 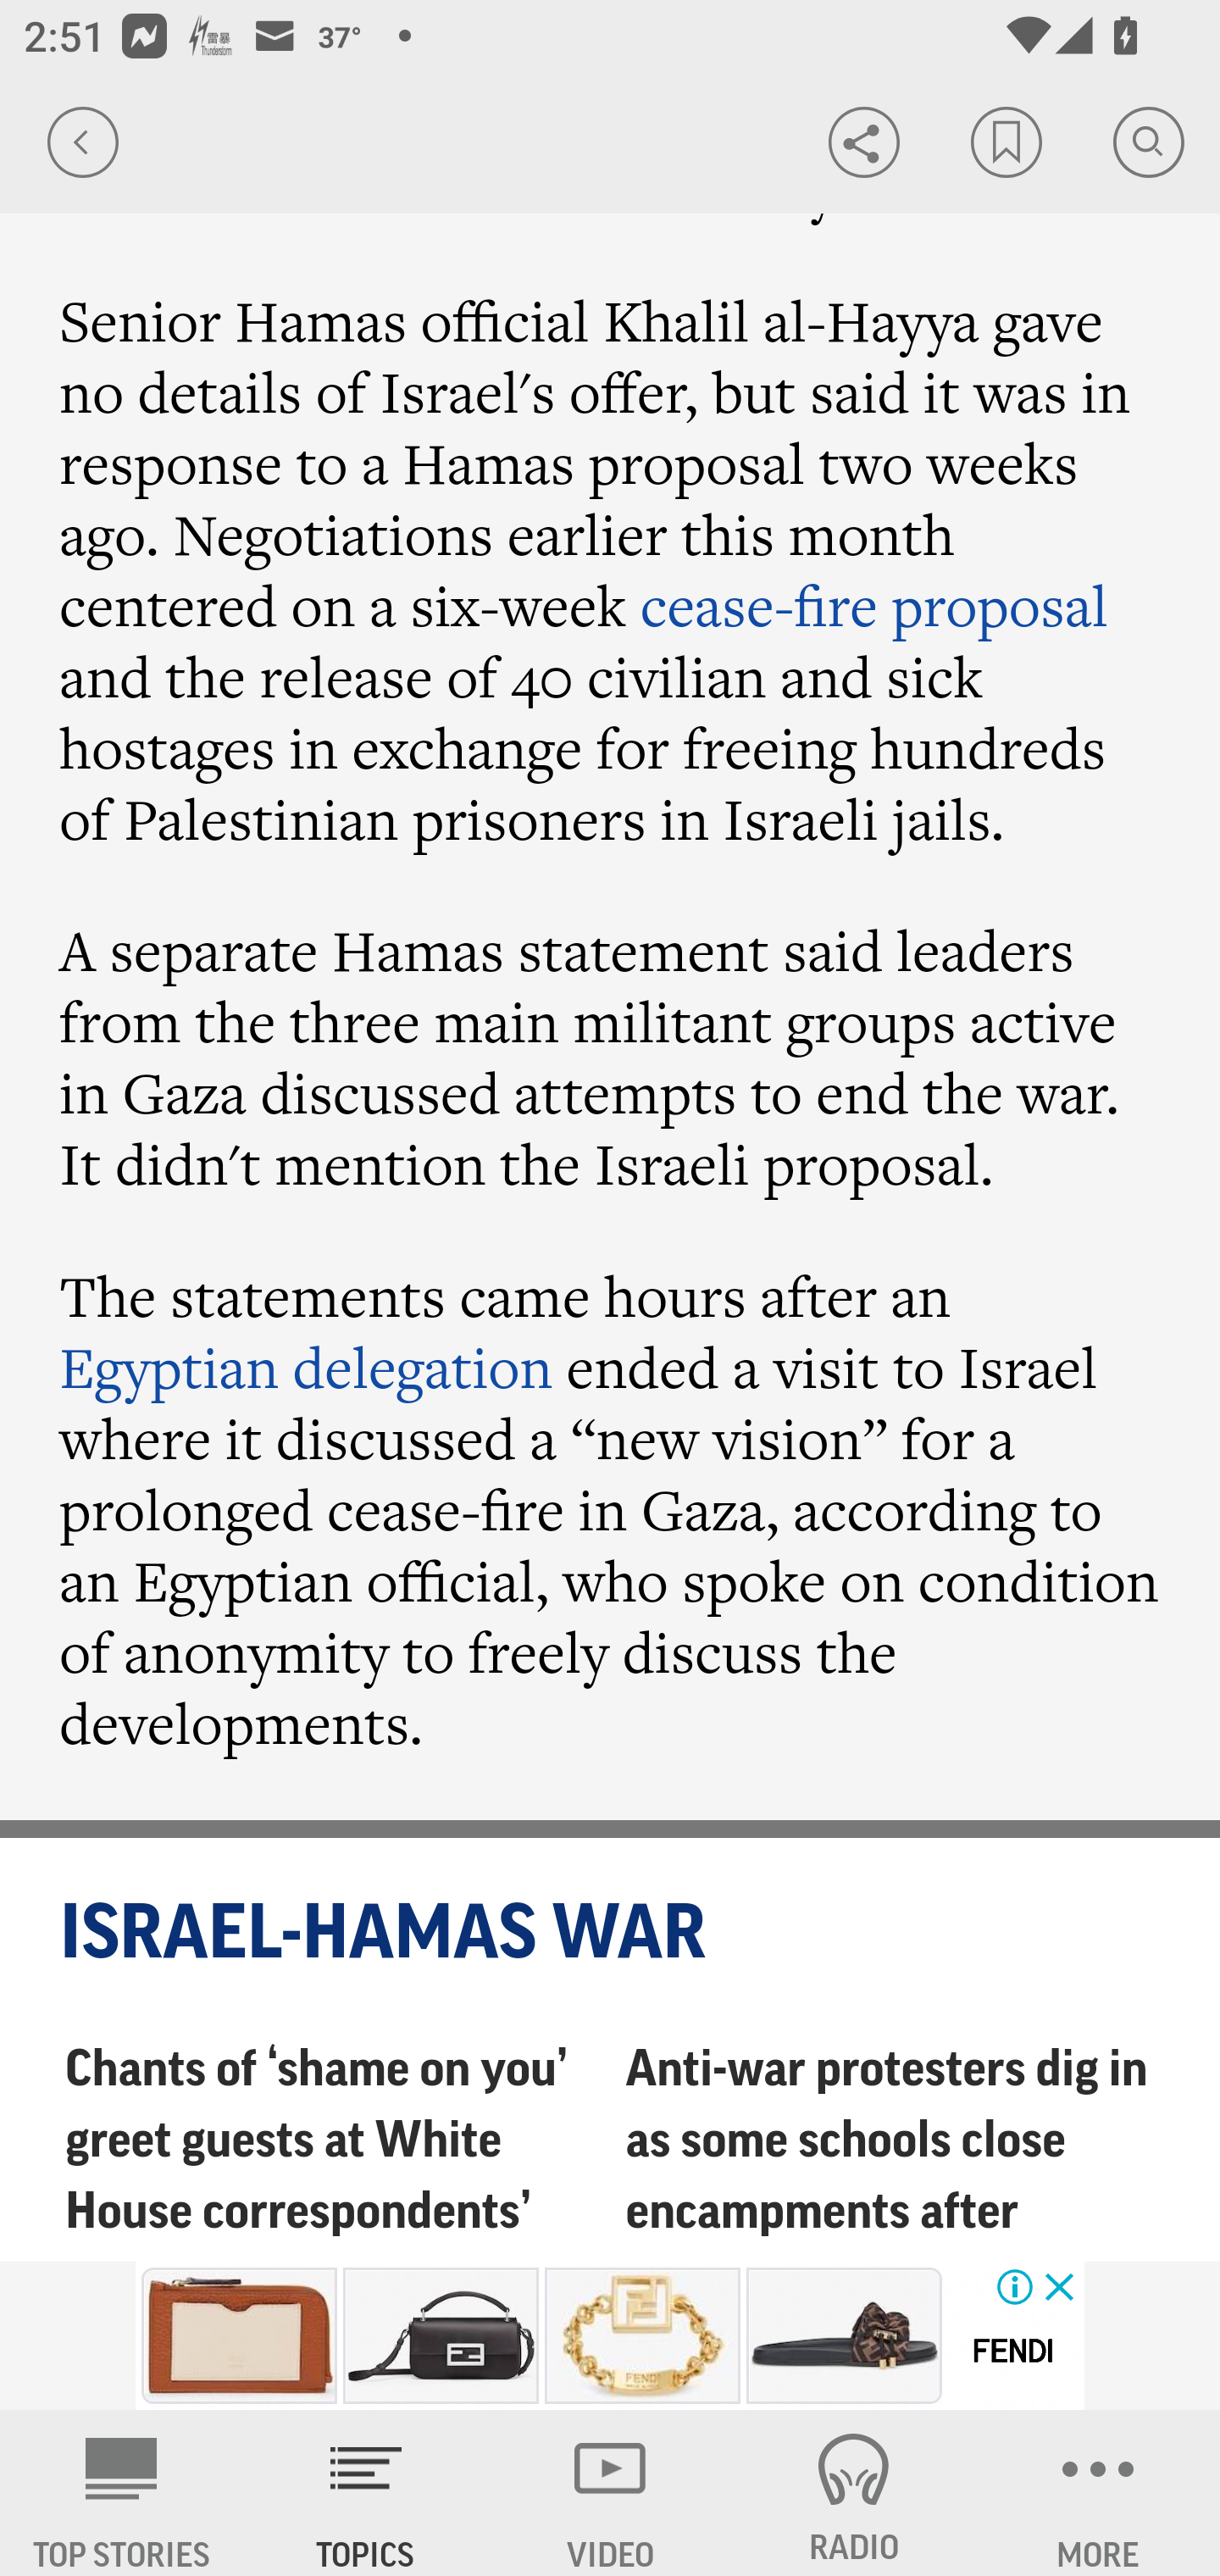 I want to click on AP News TOP STORIES, so click(x=122, y=2493).